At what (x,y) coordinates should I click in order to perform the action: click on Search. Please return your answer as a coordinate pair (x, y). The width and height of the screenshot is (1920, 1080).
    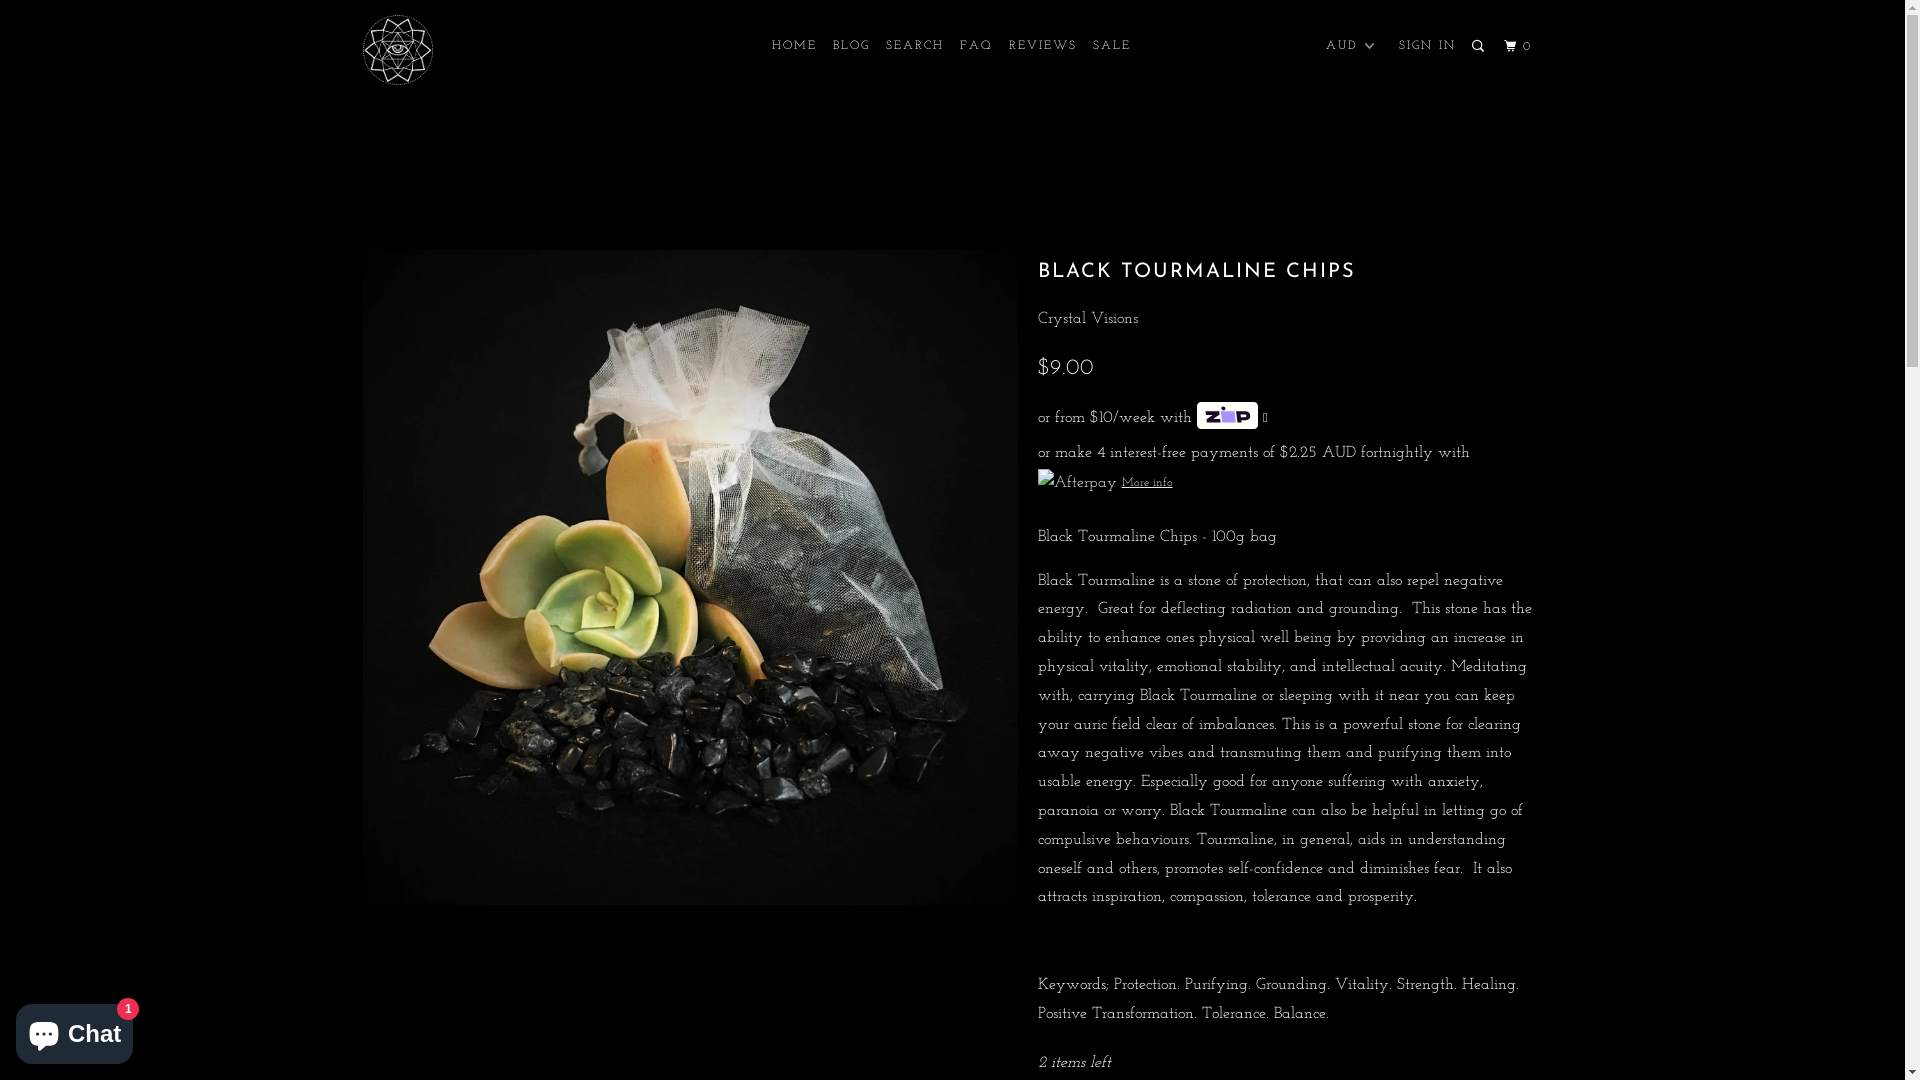
    Looking at the image, I should click on (1480, 47).